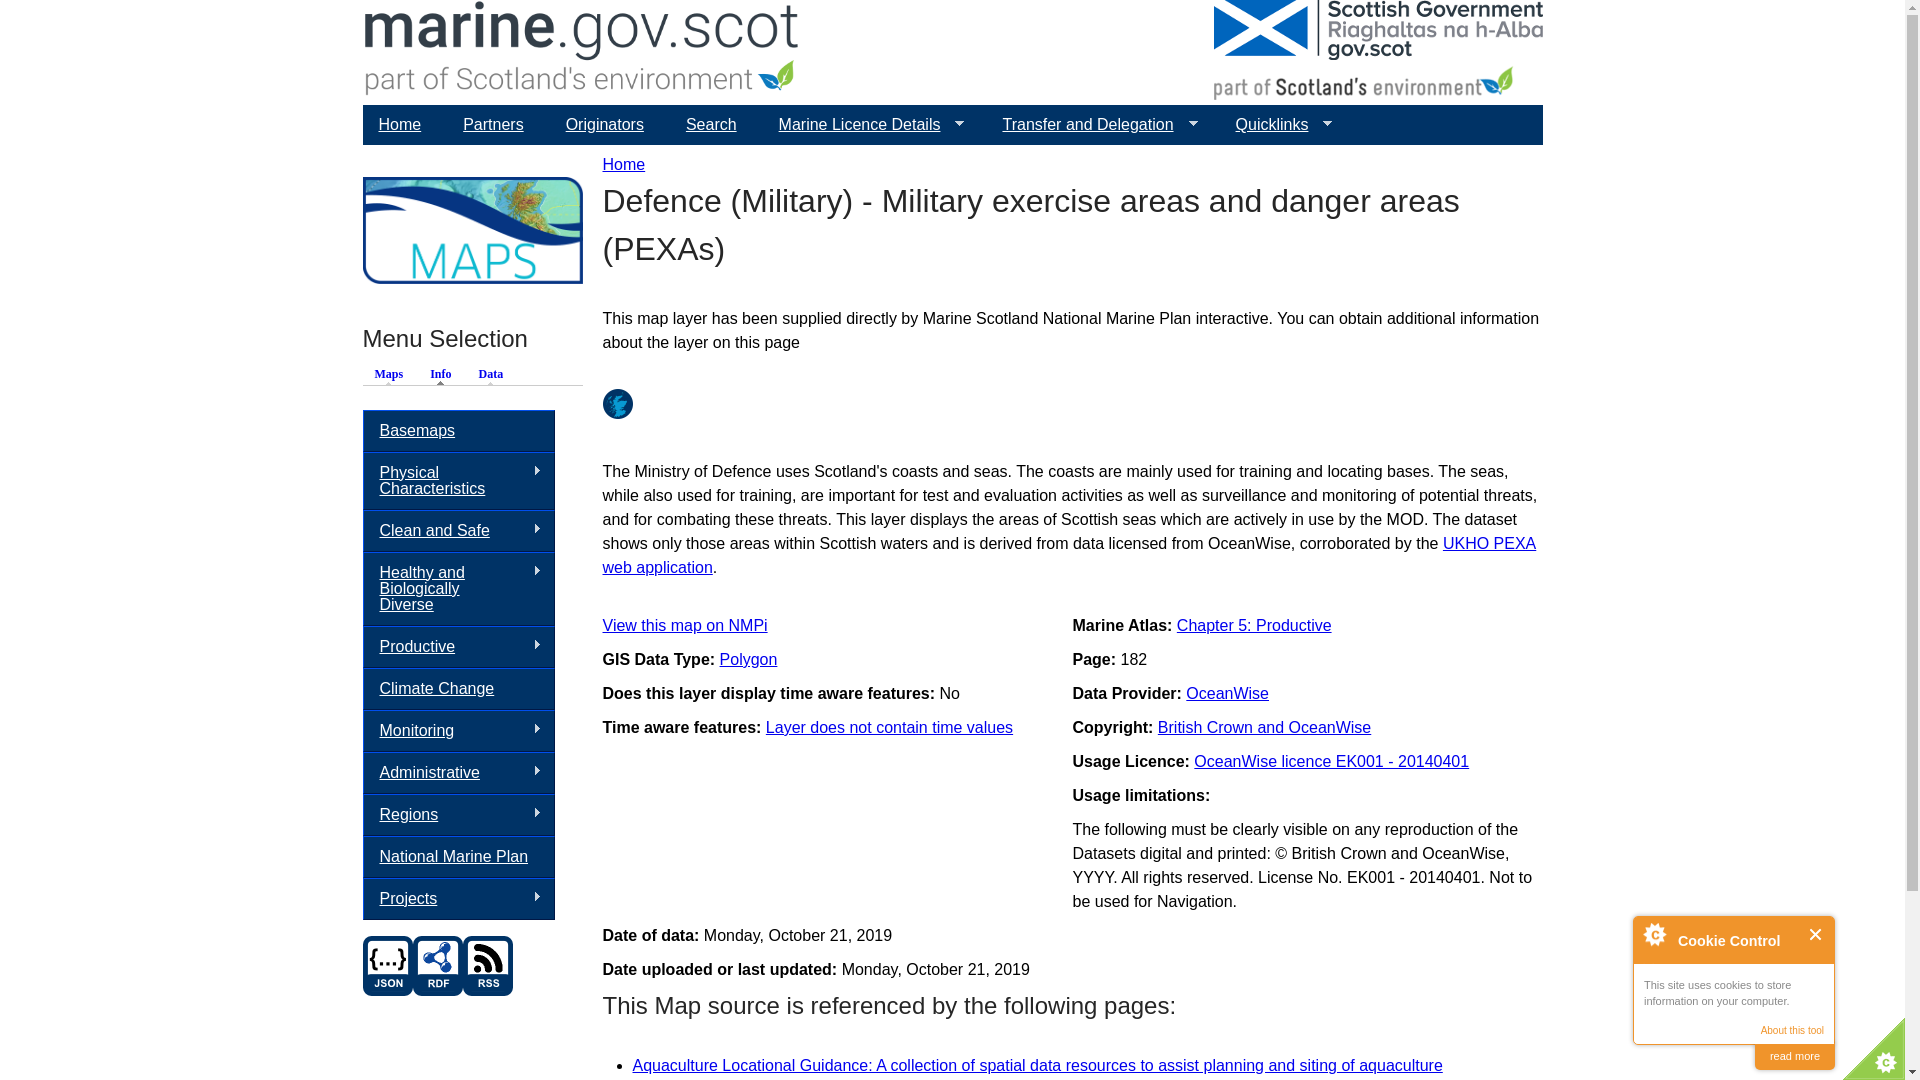  What do you see at coordinates (890, 727) in the screenshot?
I see `Layer does not contain time values` at bounding box center [890, 727].